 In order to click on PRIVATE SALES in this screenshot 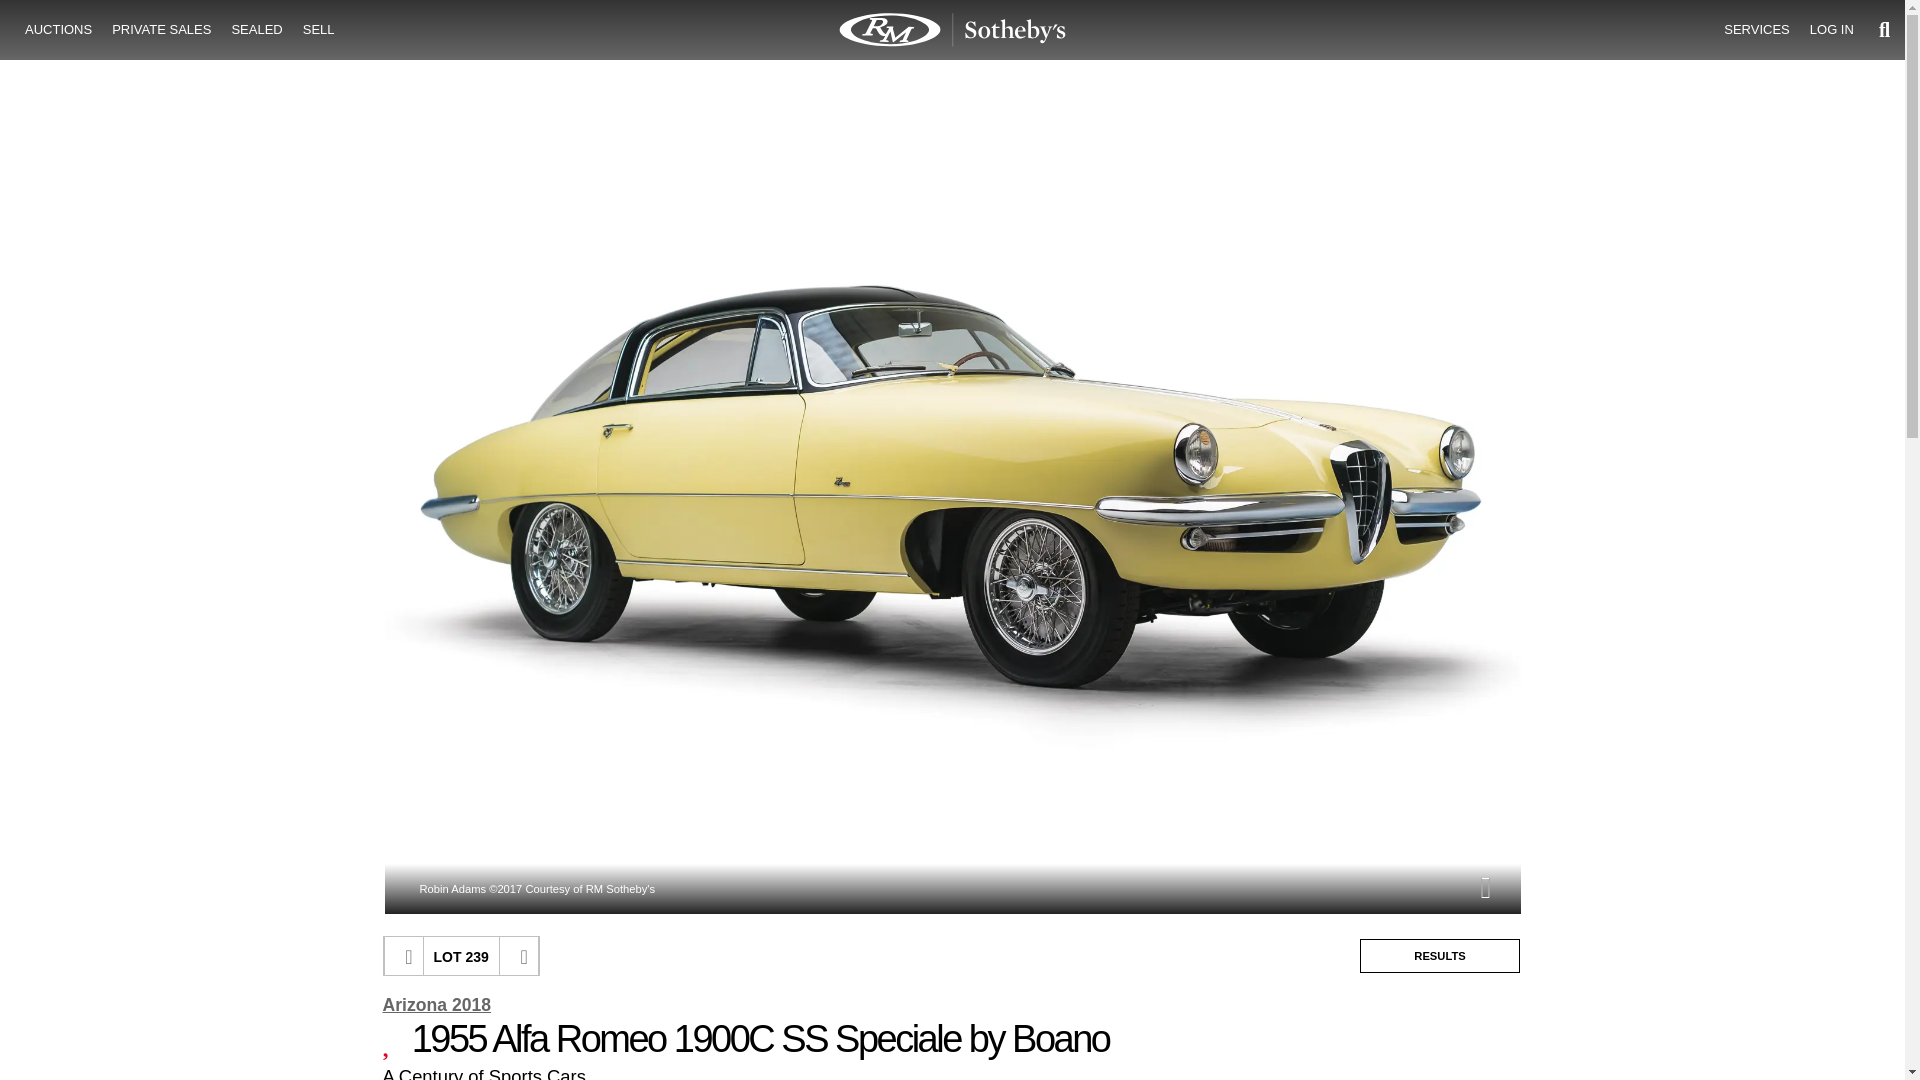, I will do `click(160, 30)`.